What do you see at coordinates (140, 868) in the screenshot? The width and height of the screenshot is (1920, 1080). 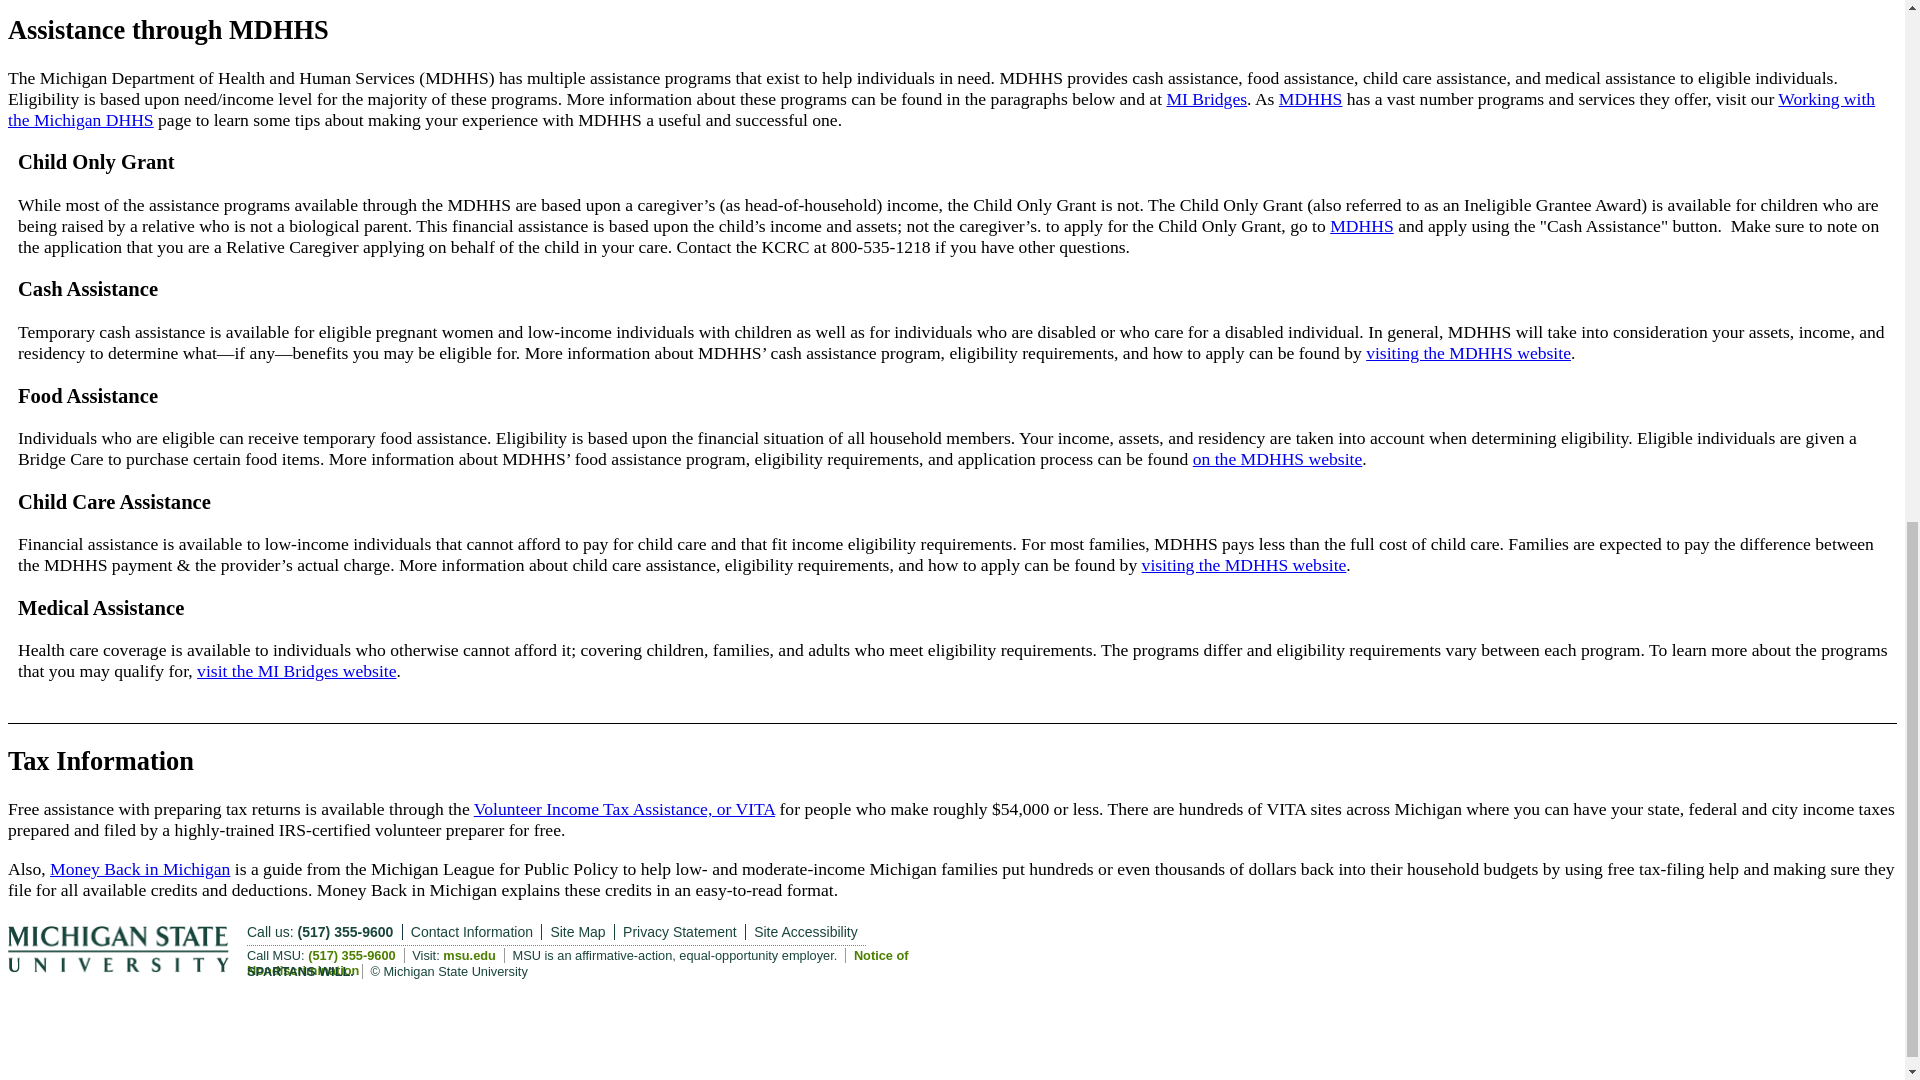 I see `Money Back in Michigan` at bounding box center [140, 868].